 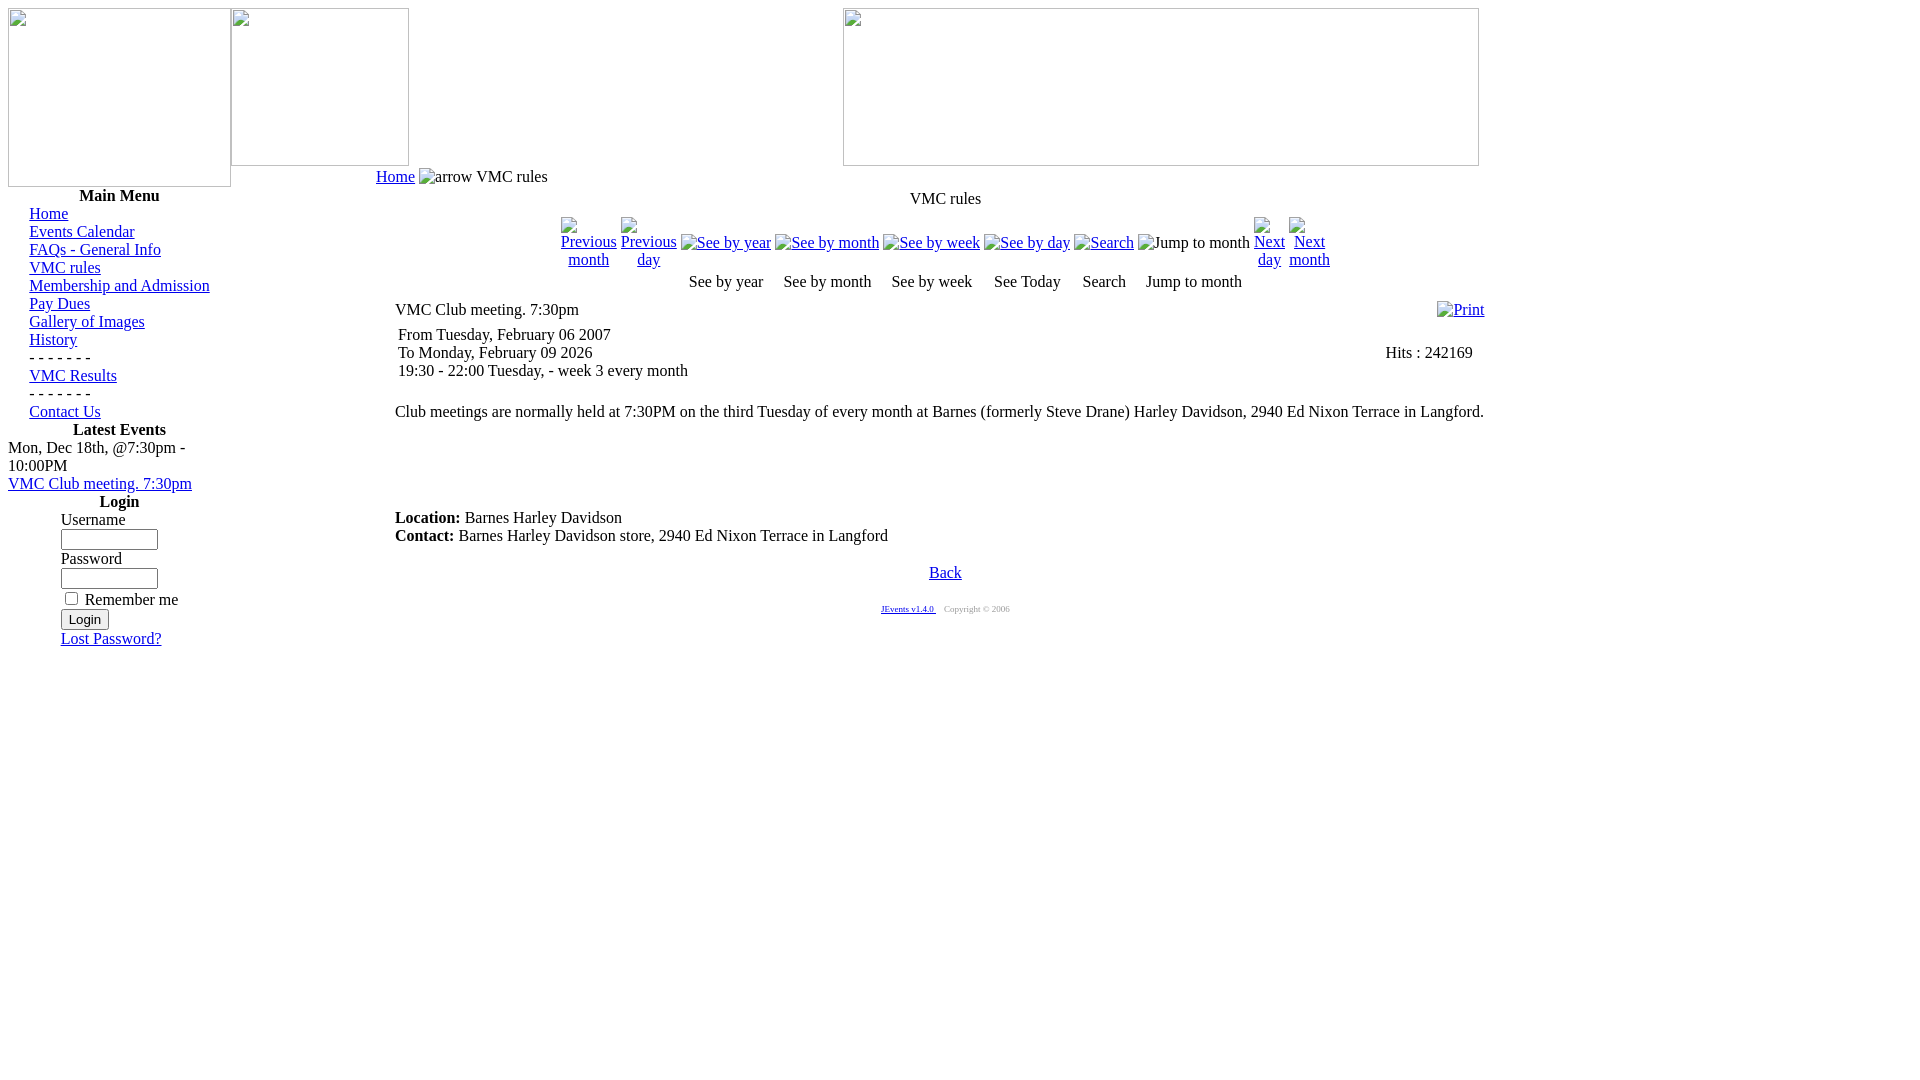 What do you see at coordinates (119, 286) in the screenshot?
I see `Membership and Admission` at bounding box center [119, 286].